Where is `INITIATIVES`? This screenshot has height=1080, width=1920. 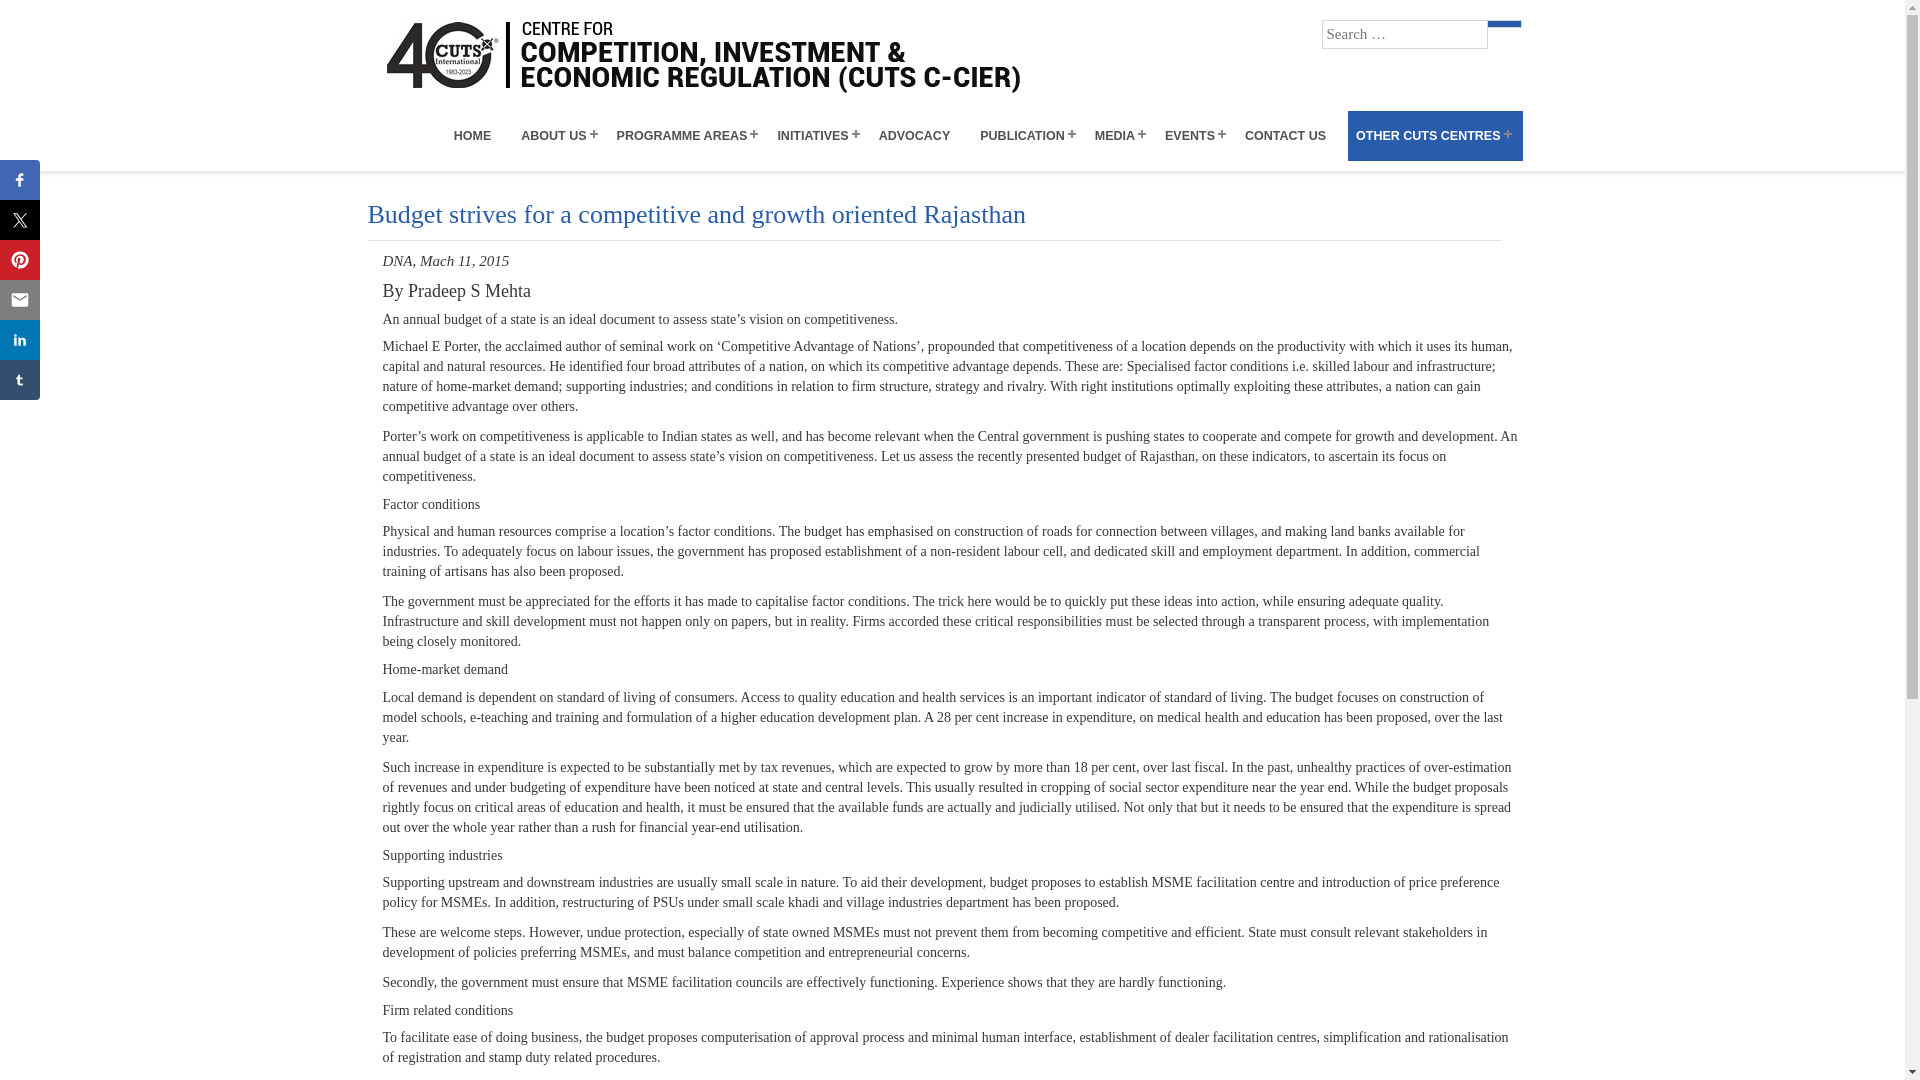
INITIATIVES is located at coordinates (819, 136).